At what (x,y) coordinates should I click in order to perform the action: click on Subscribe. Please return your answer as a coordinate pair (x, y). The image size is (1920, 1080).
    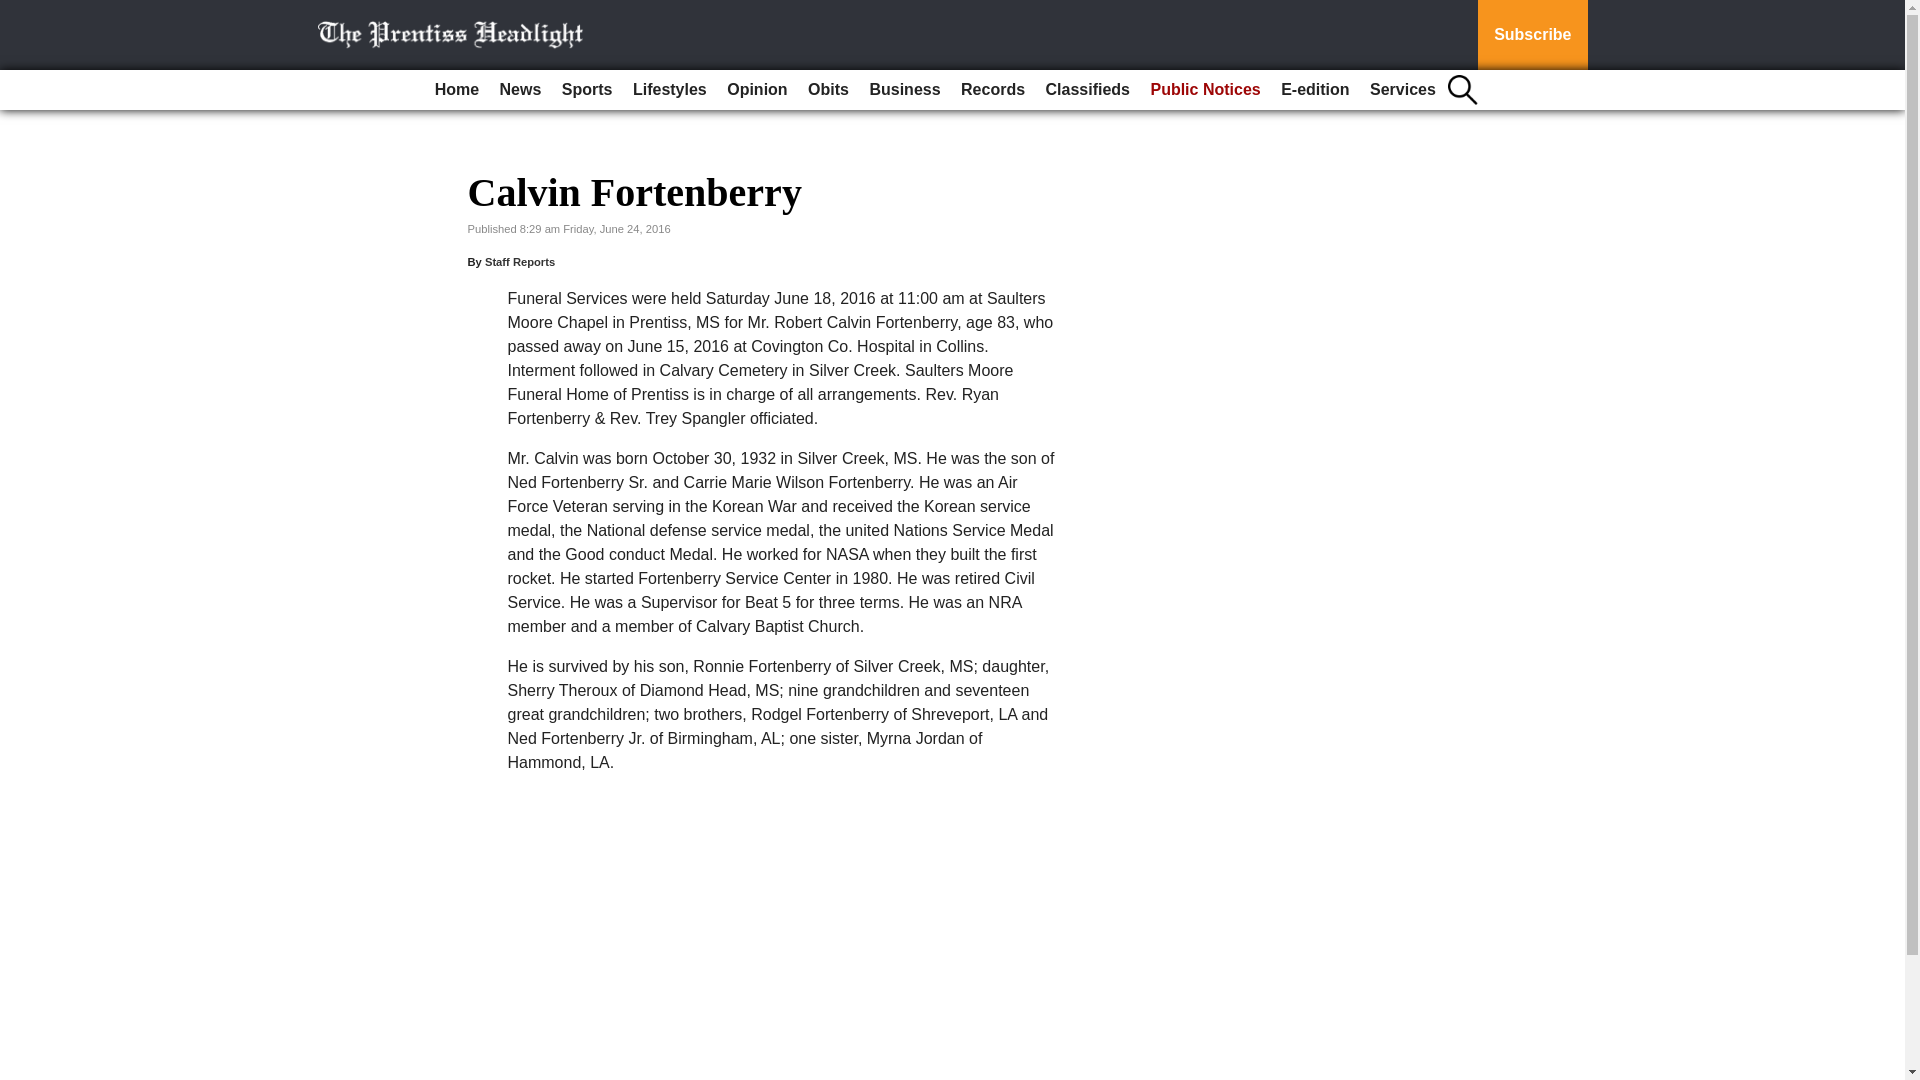
    Looking at the image, I should click on (1532, 35).